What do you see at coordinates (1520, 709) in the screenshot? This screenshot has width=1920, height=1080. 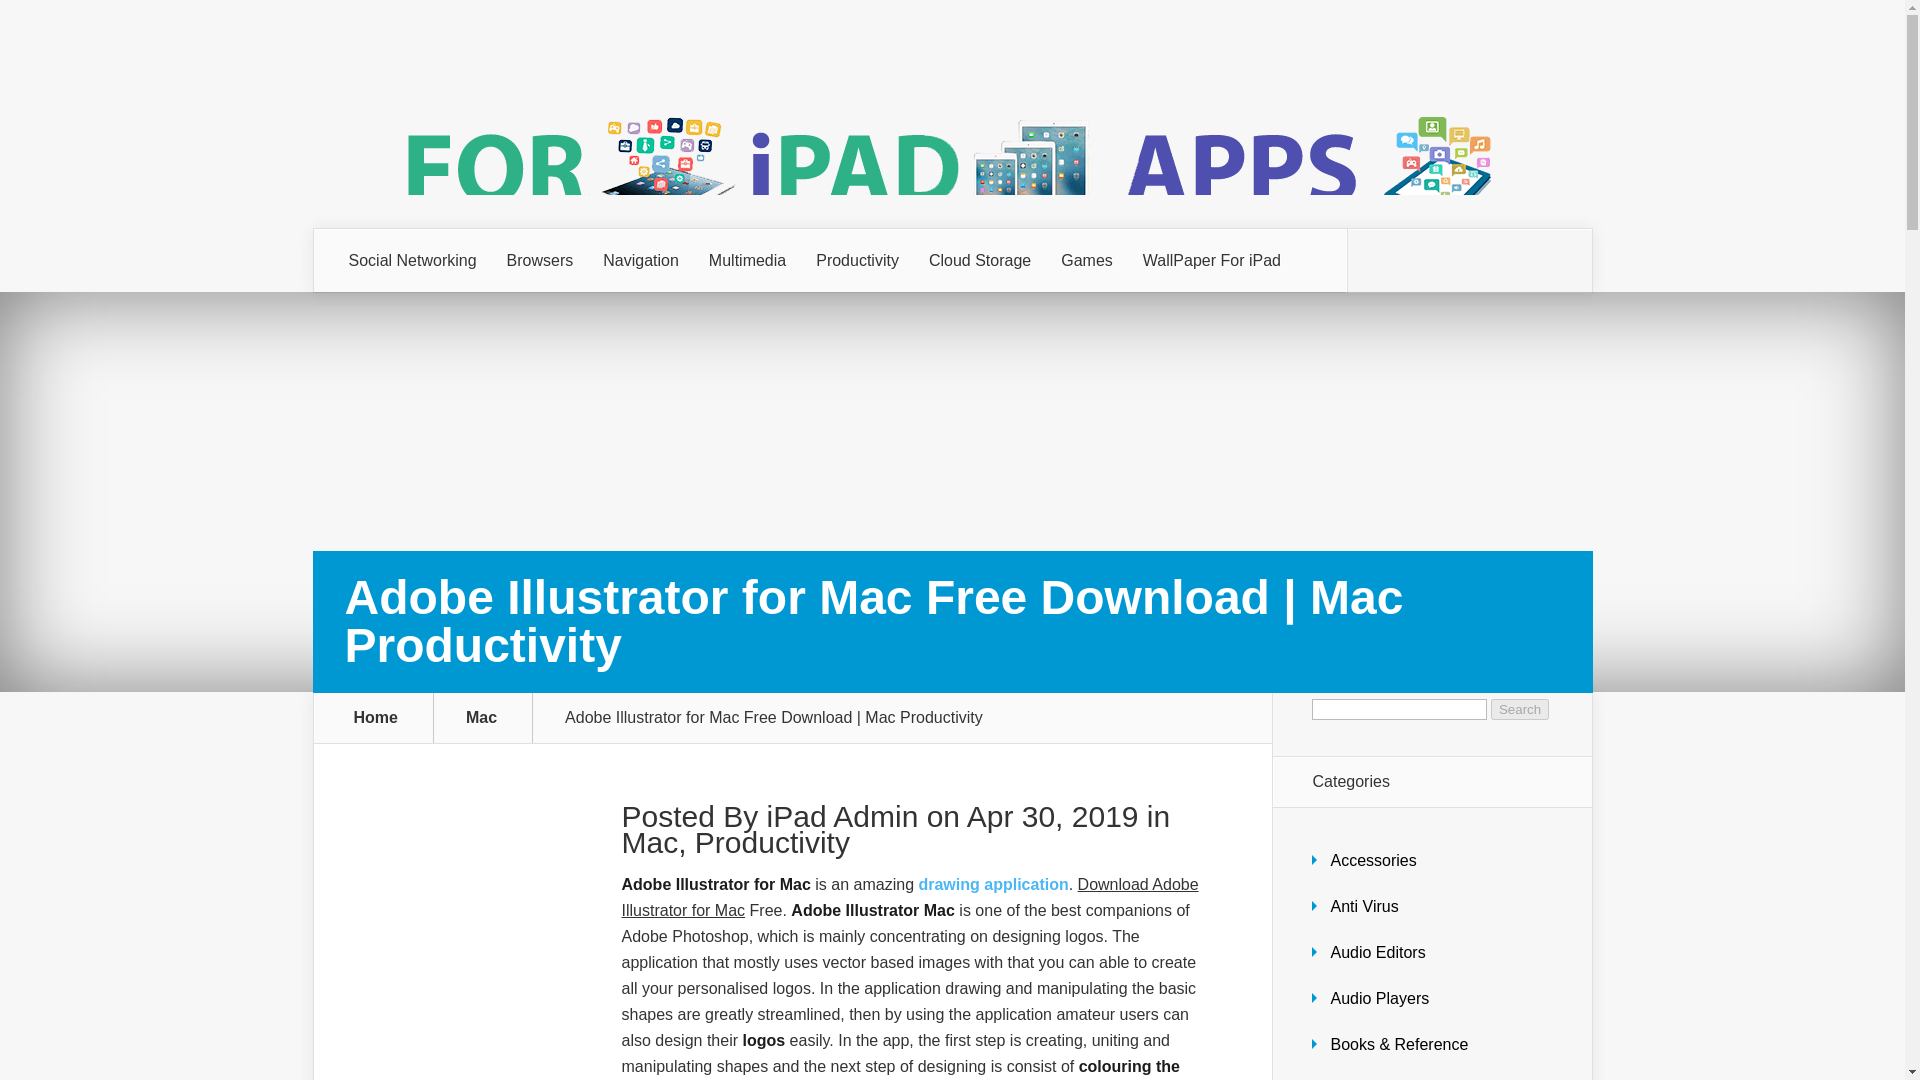 I see `Search` at bounding box center [1520, 709].